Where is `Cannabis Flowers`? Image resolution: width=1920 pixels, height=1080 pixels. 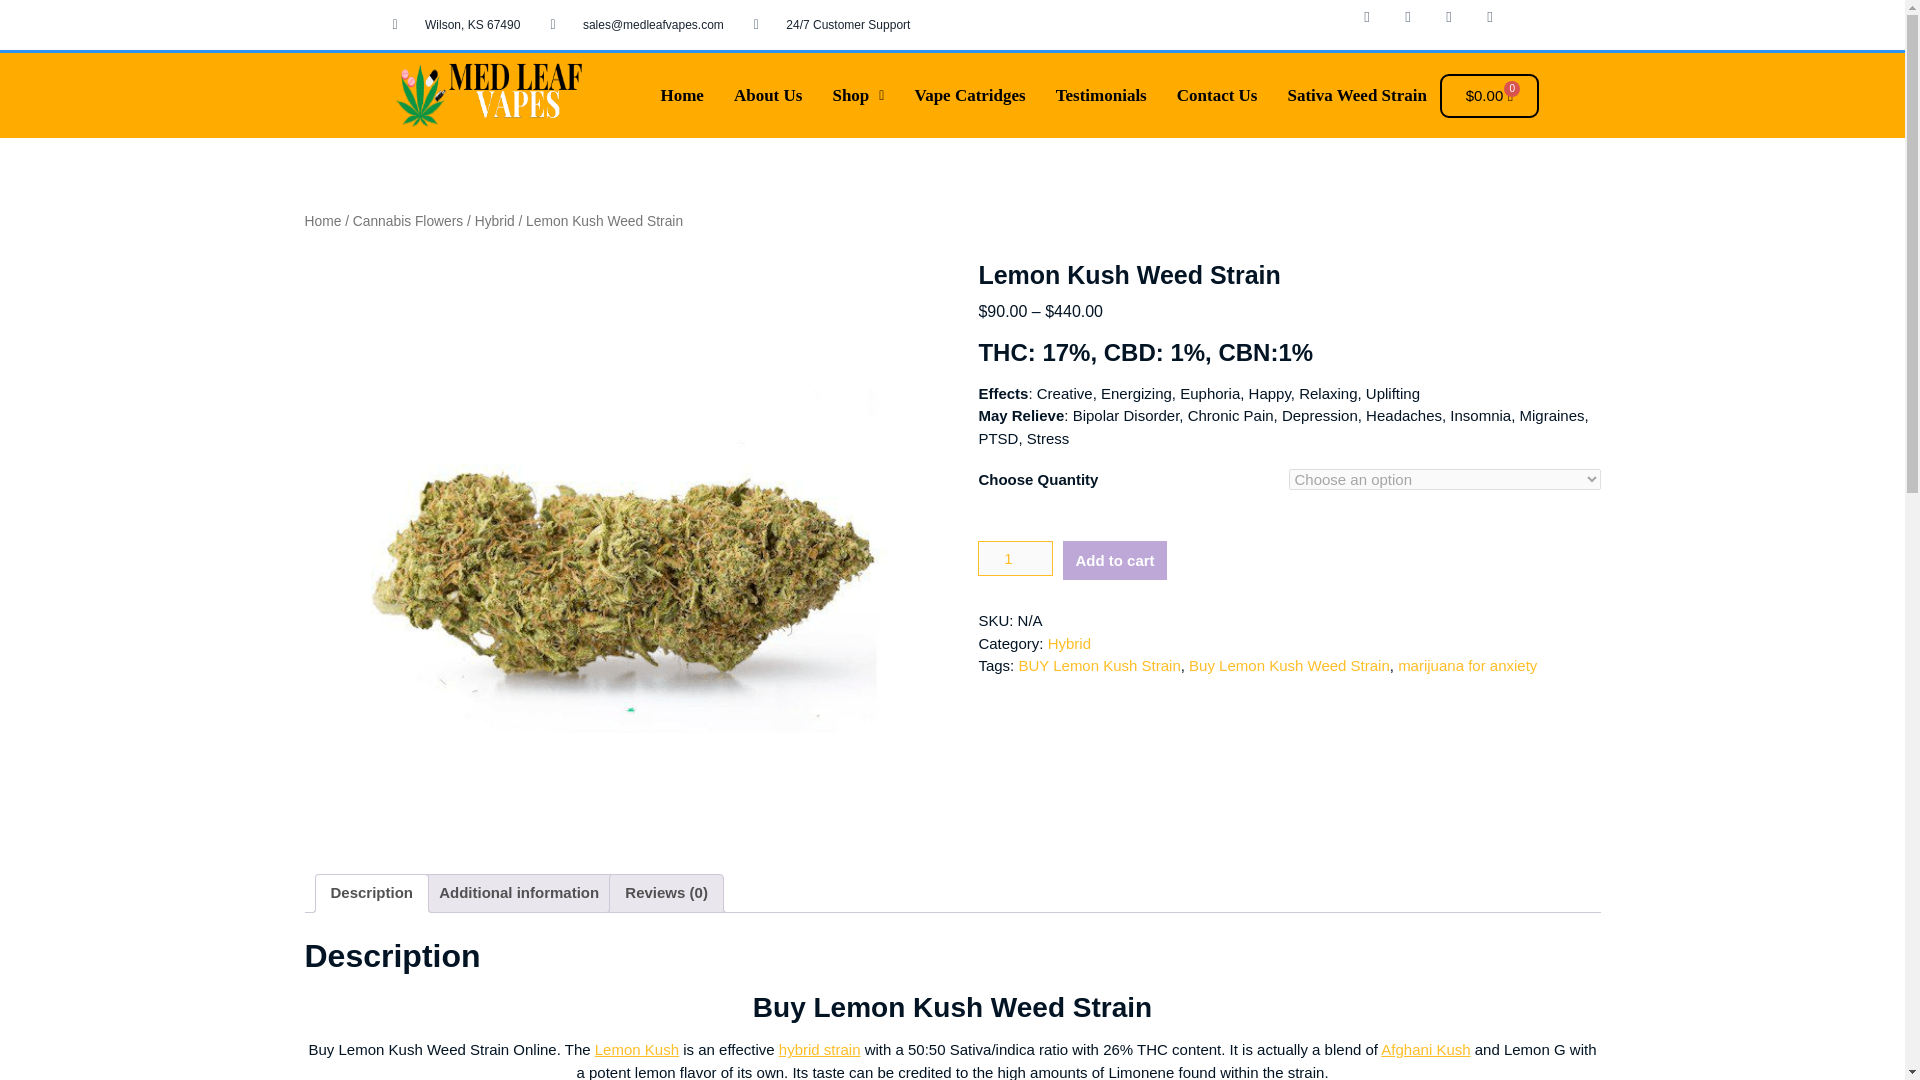 Cannabis Flowers is located at coordinates (408, 220).